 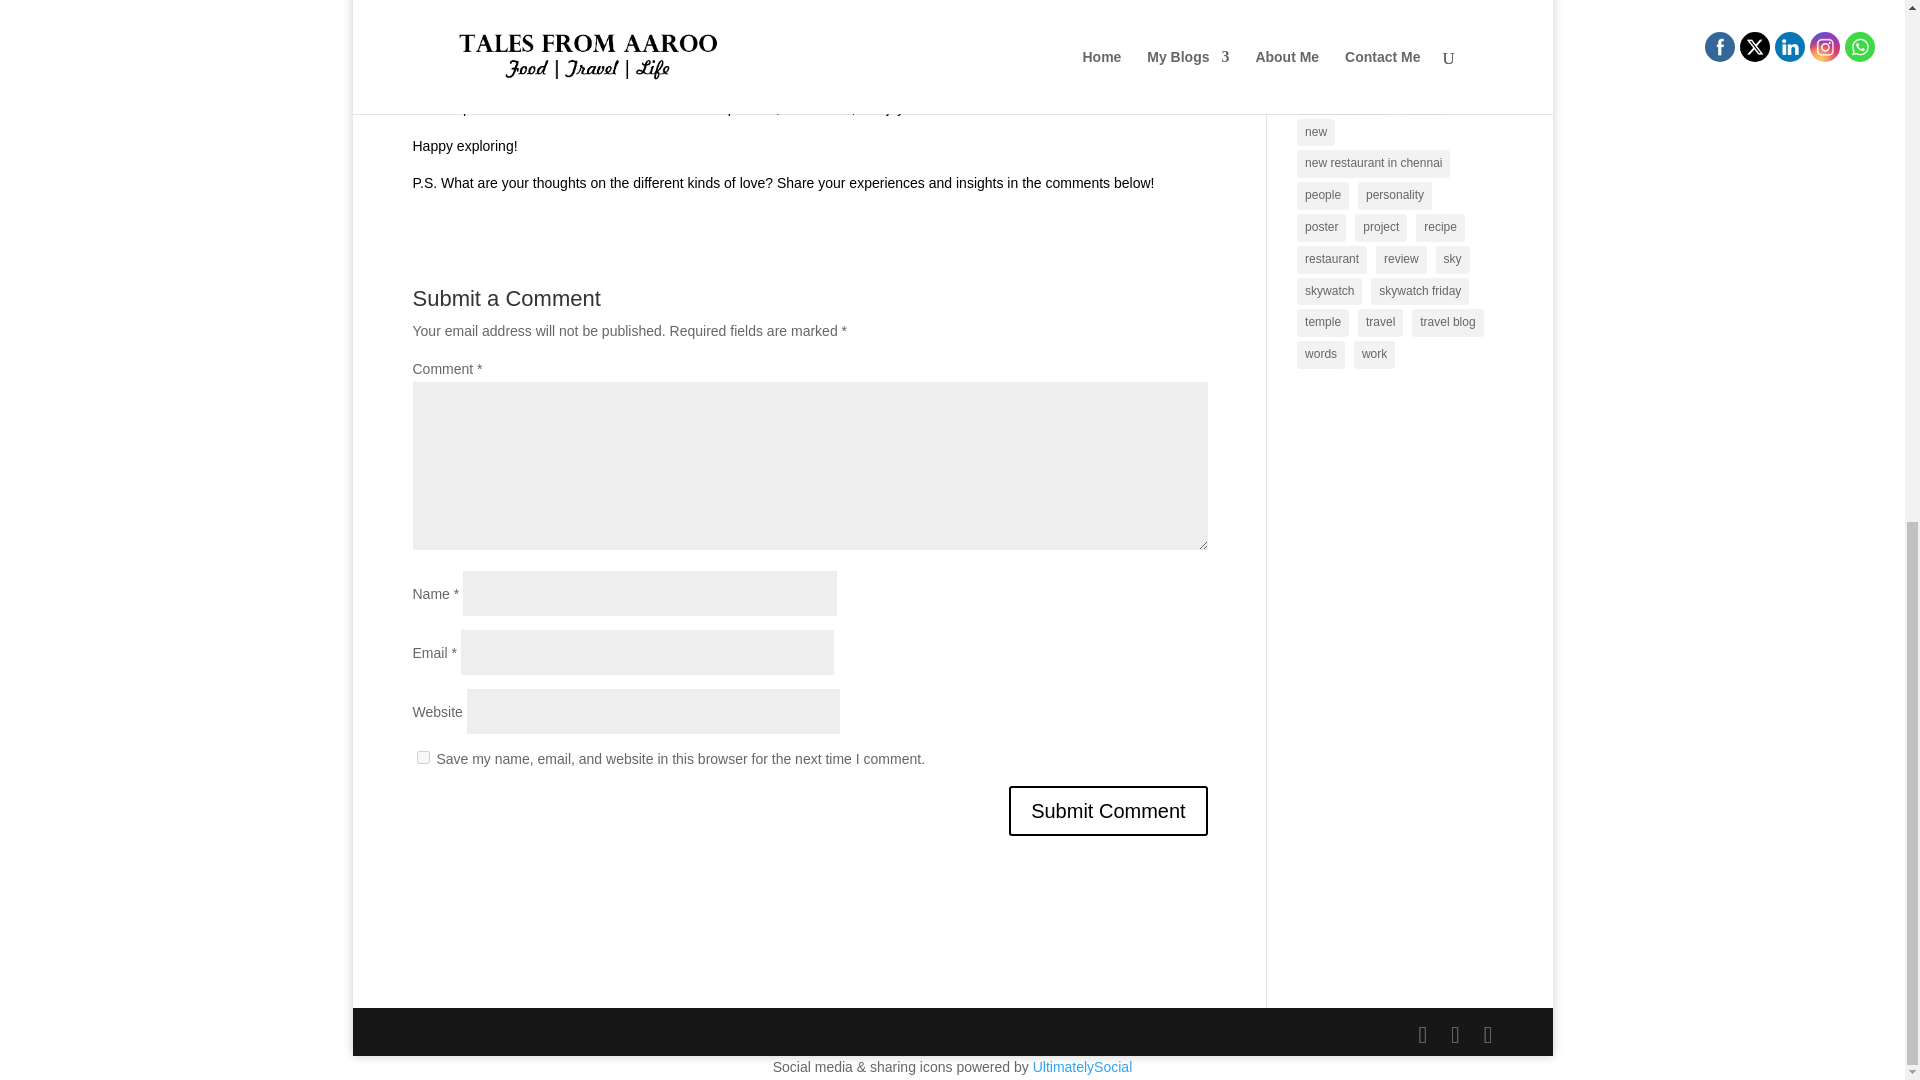 I want to click on Twitter, so click(x=1756, y=47).